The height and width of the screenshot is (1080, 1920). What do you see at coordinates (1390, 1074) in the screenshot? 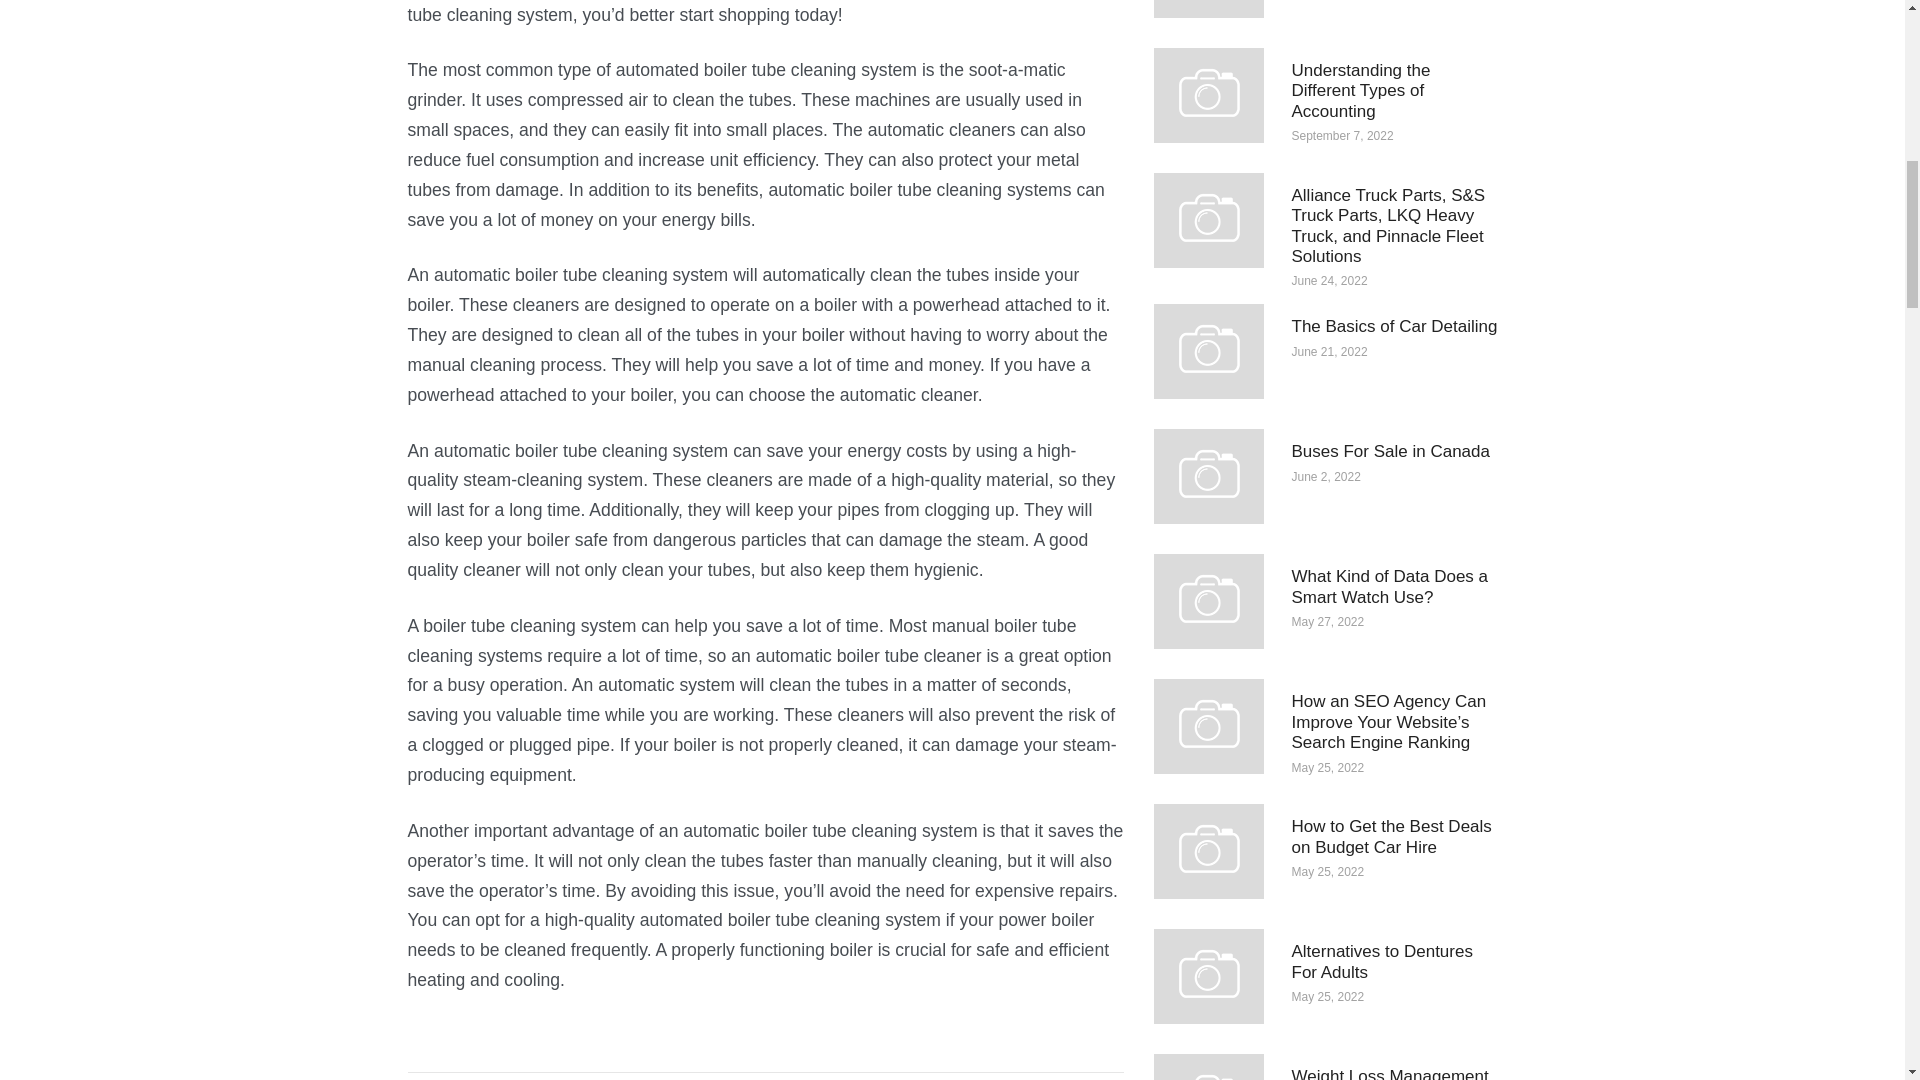
I see `Weight Loss Management Programs` at bounding box center [1390, 1074].